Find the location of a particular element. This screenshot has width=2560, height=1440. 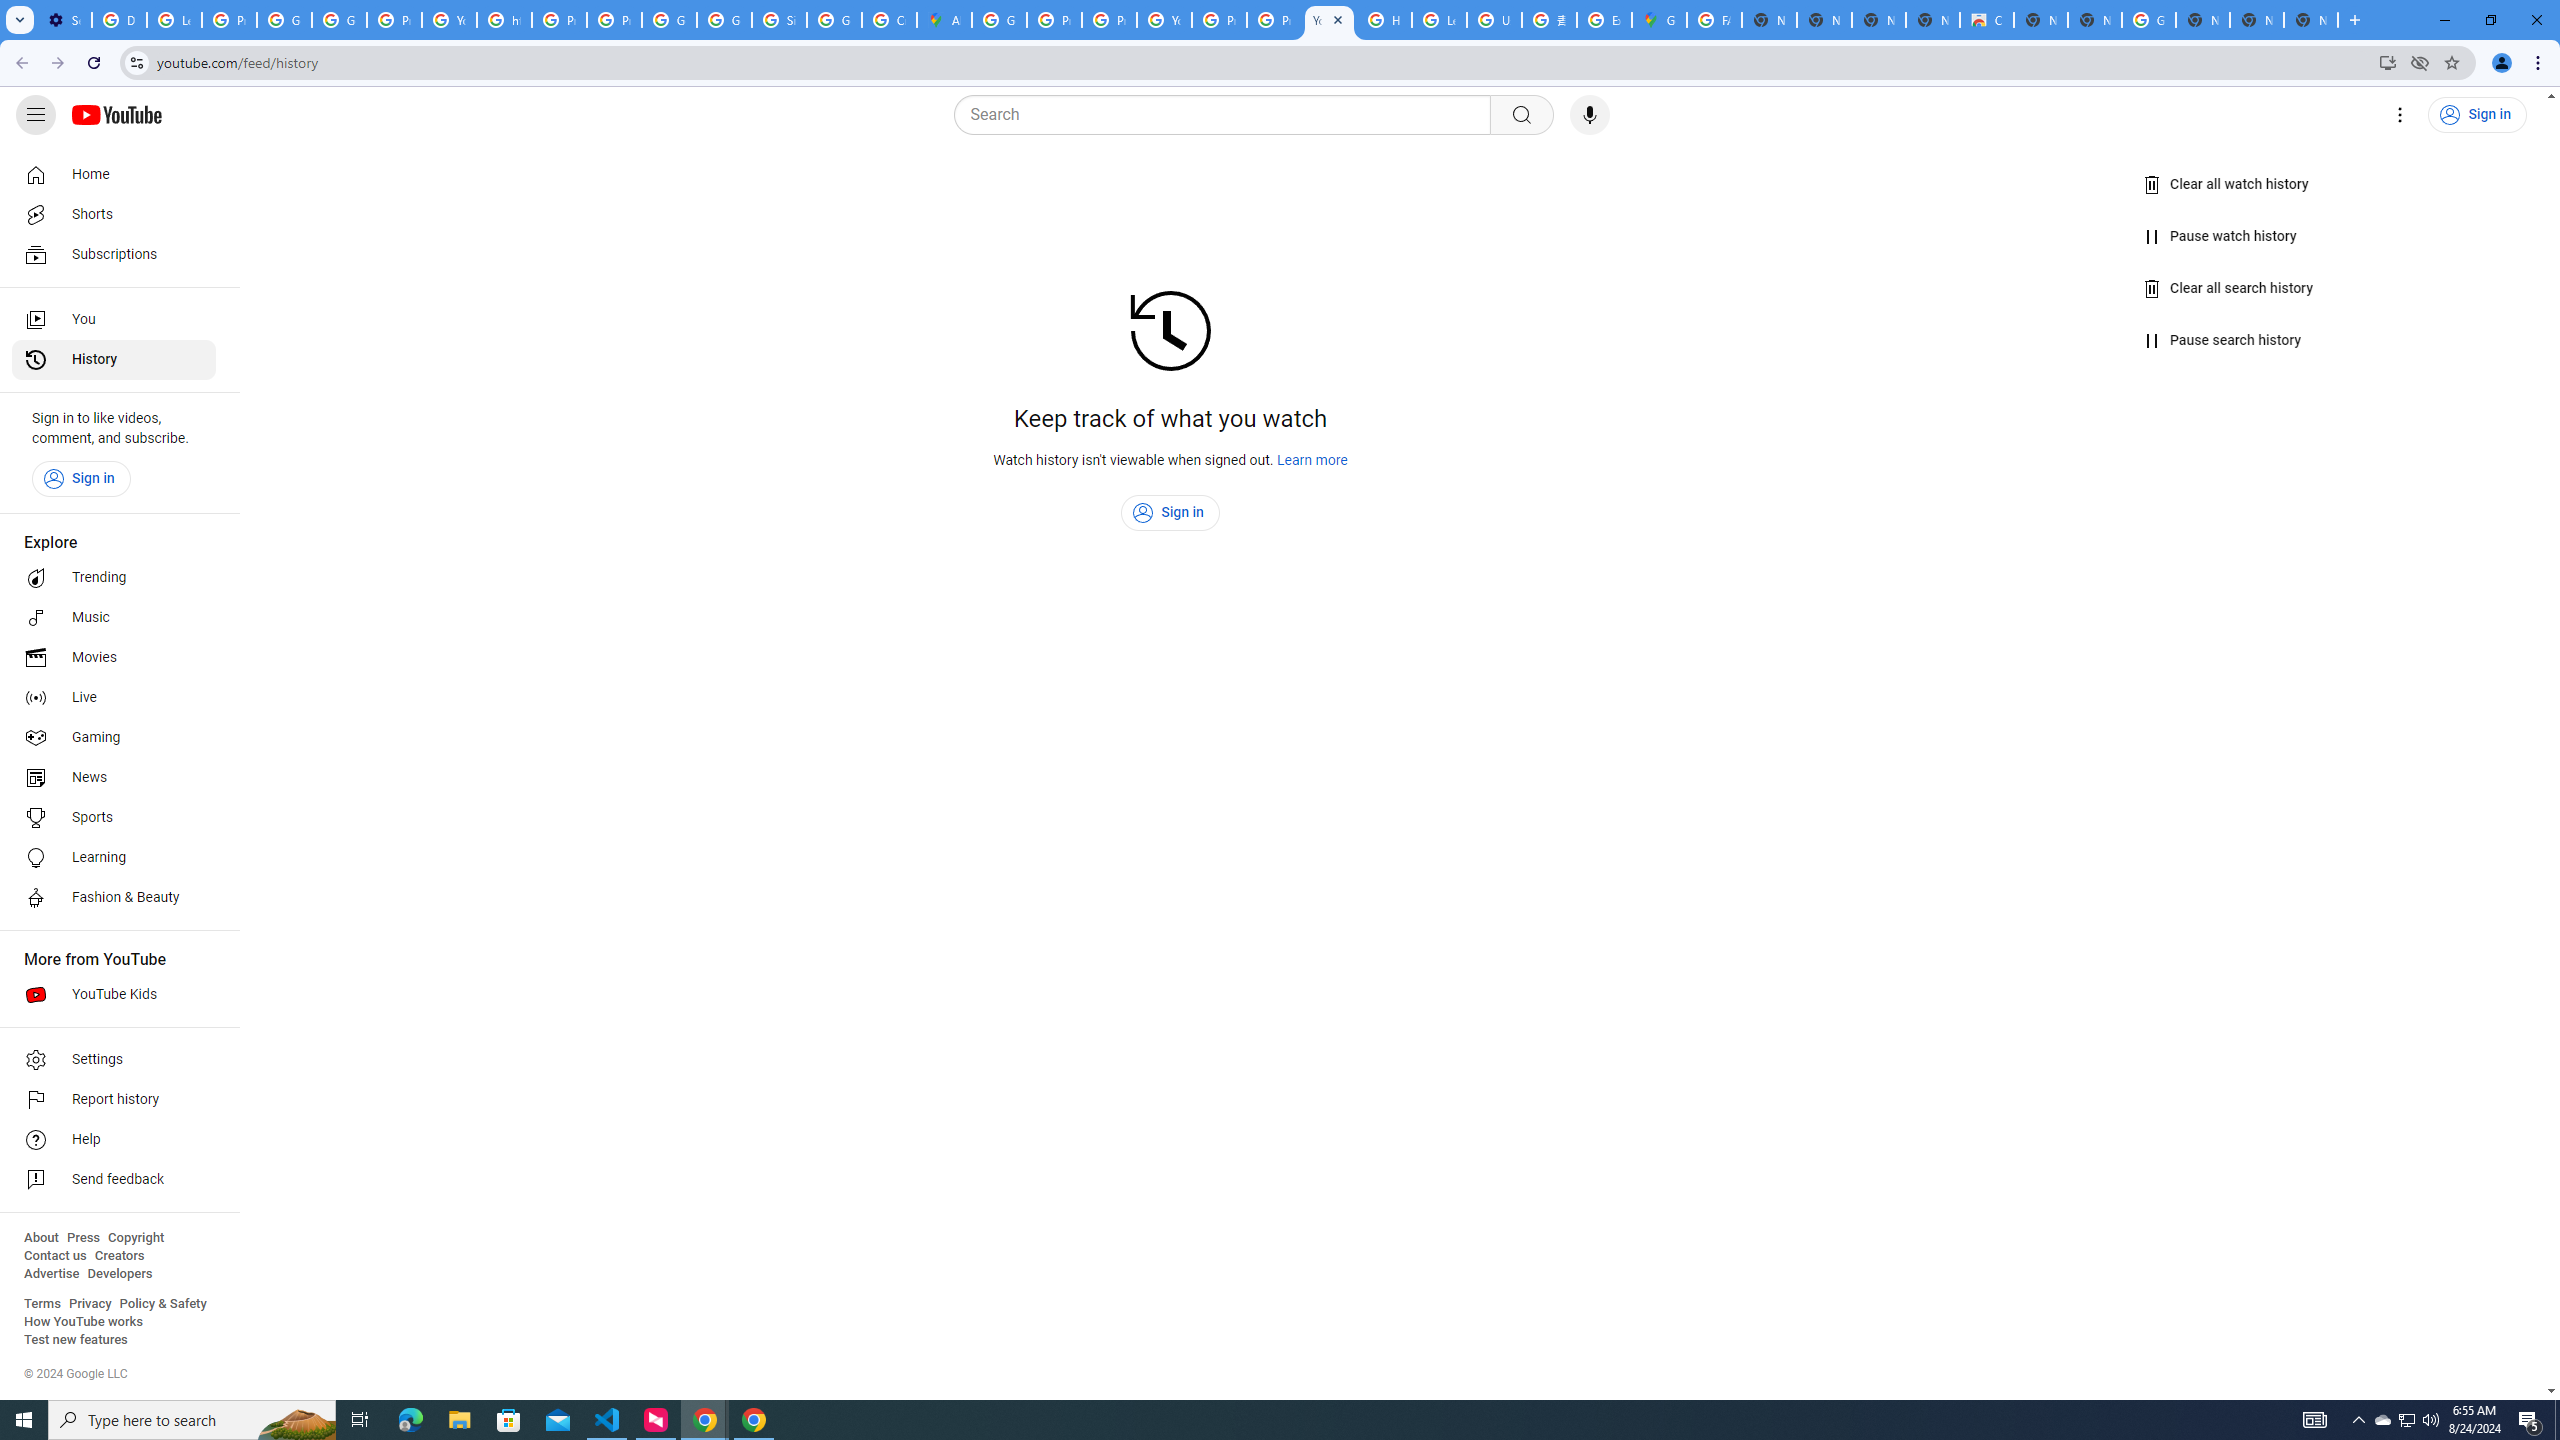

New Tab is located at coordinates (2202, 20).